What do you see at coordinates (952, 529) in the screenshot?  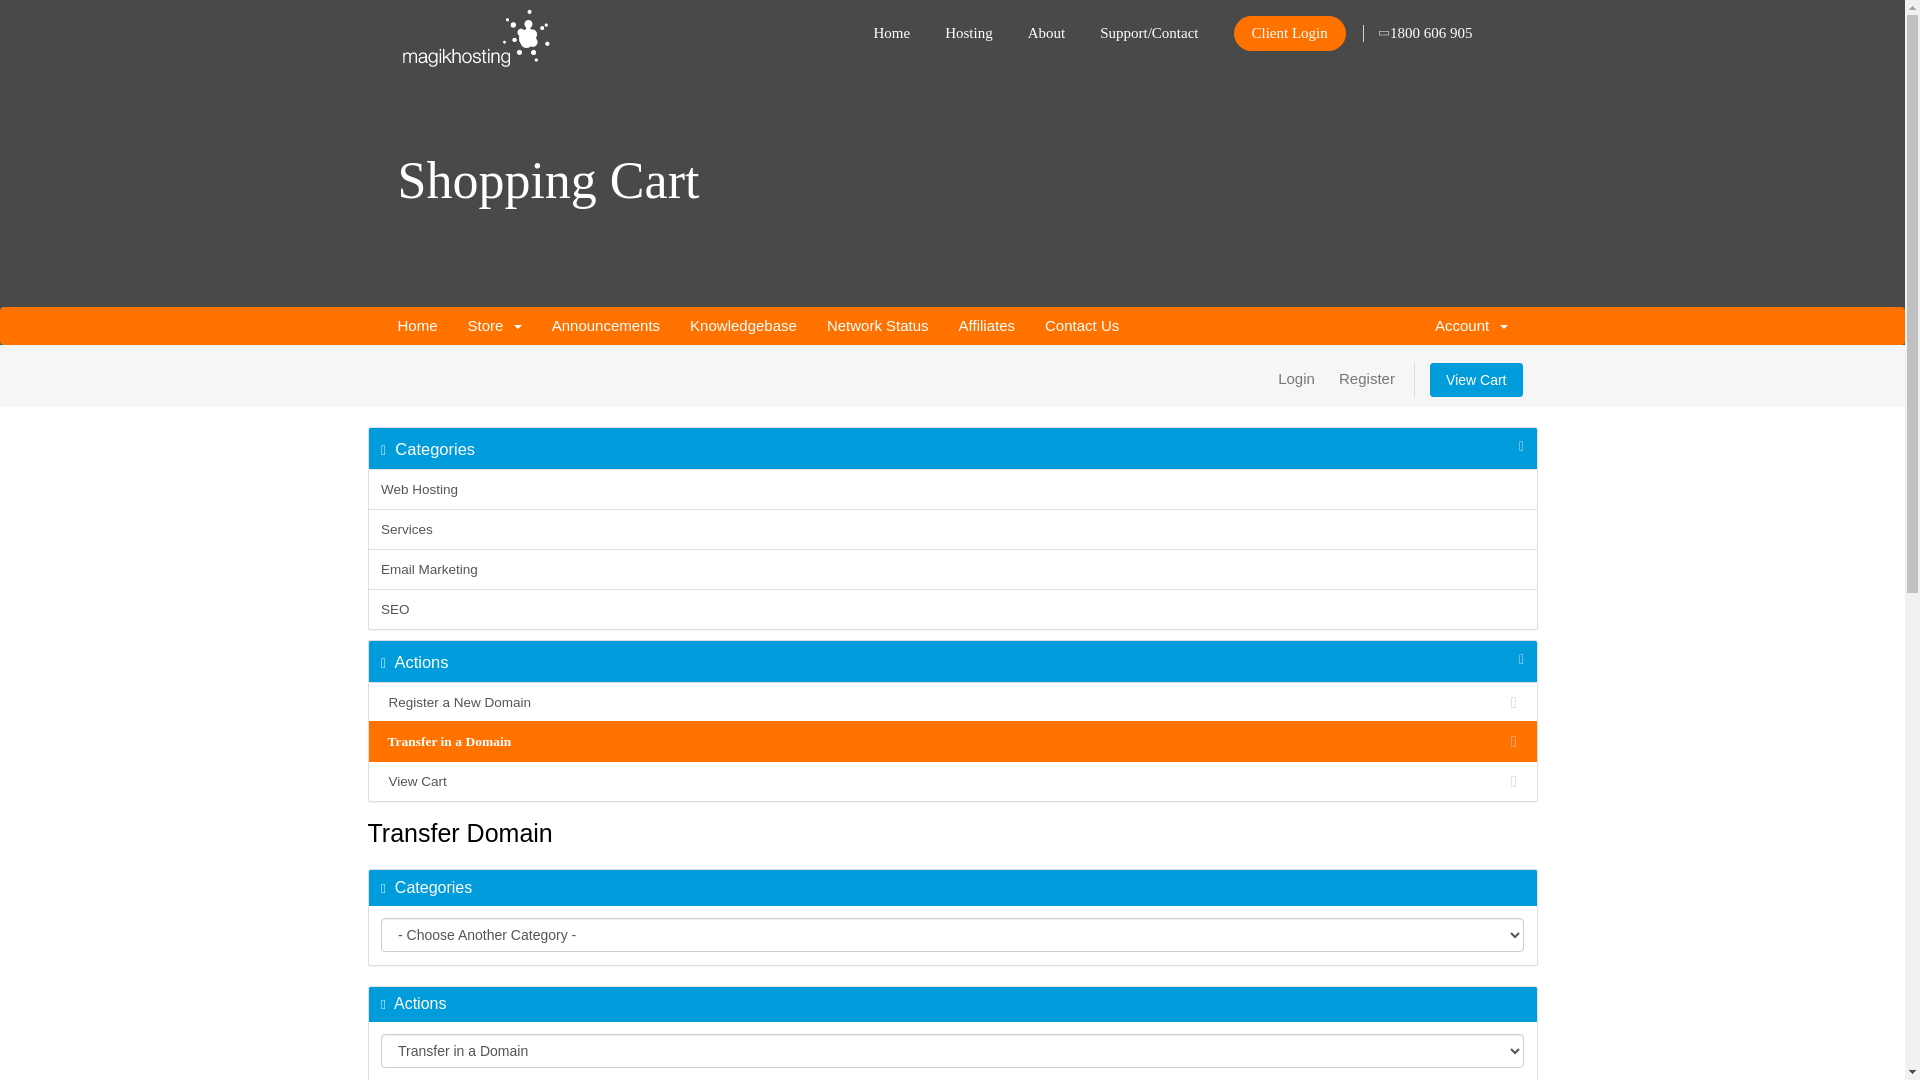 I see `Services` at bounding box center [952, 529].